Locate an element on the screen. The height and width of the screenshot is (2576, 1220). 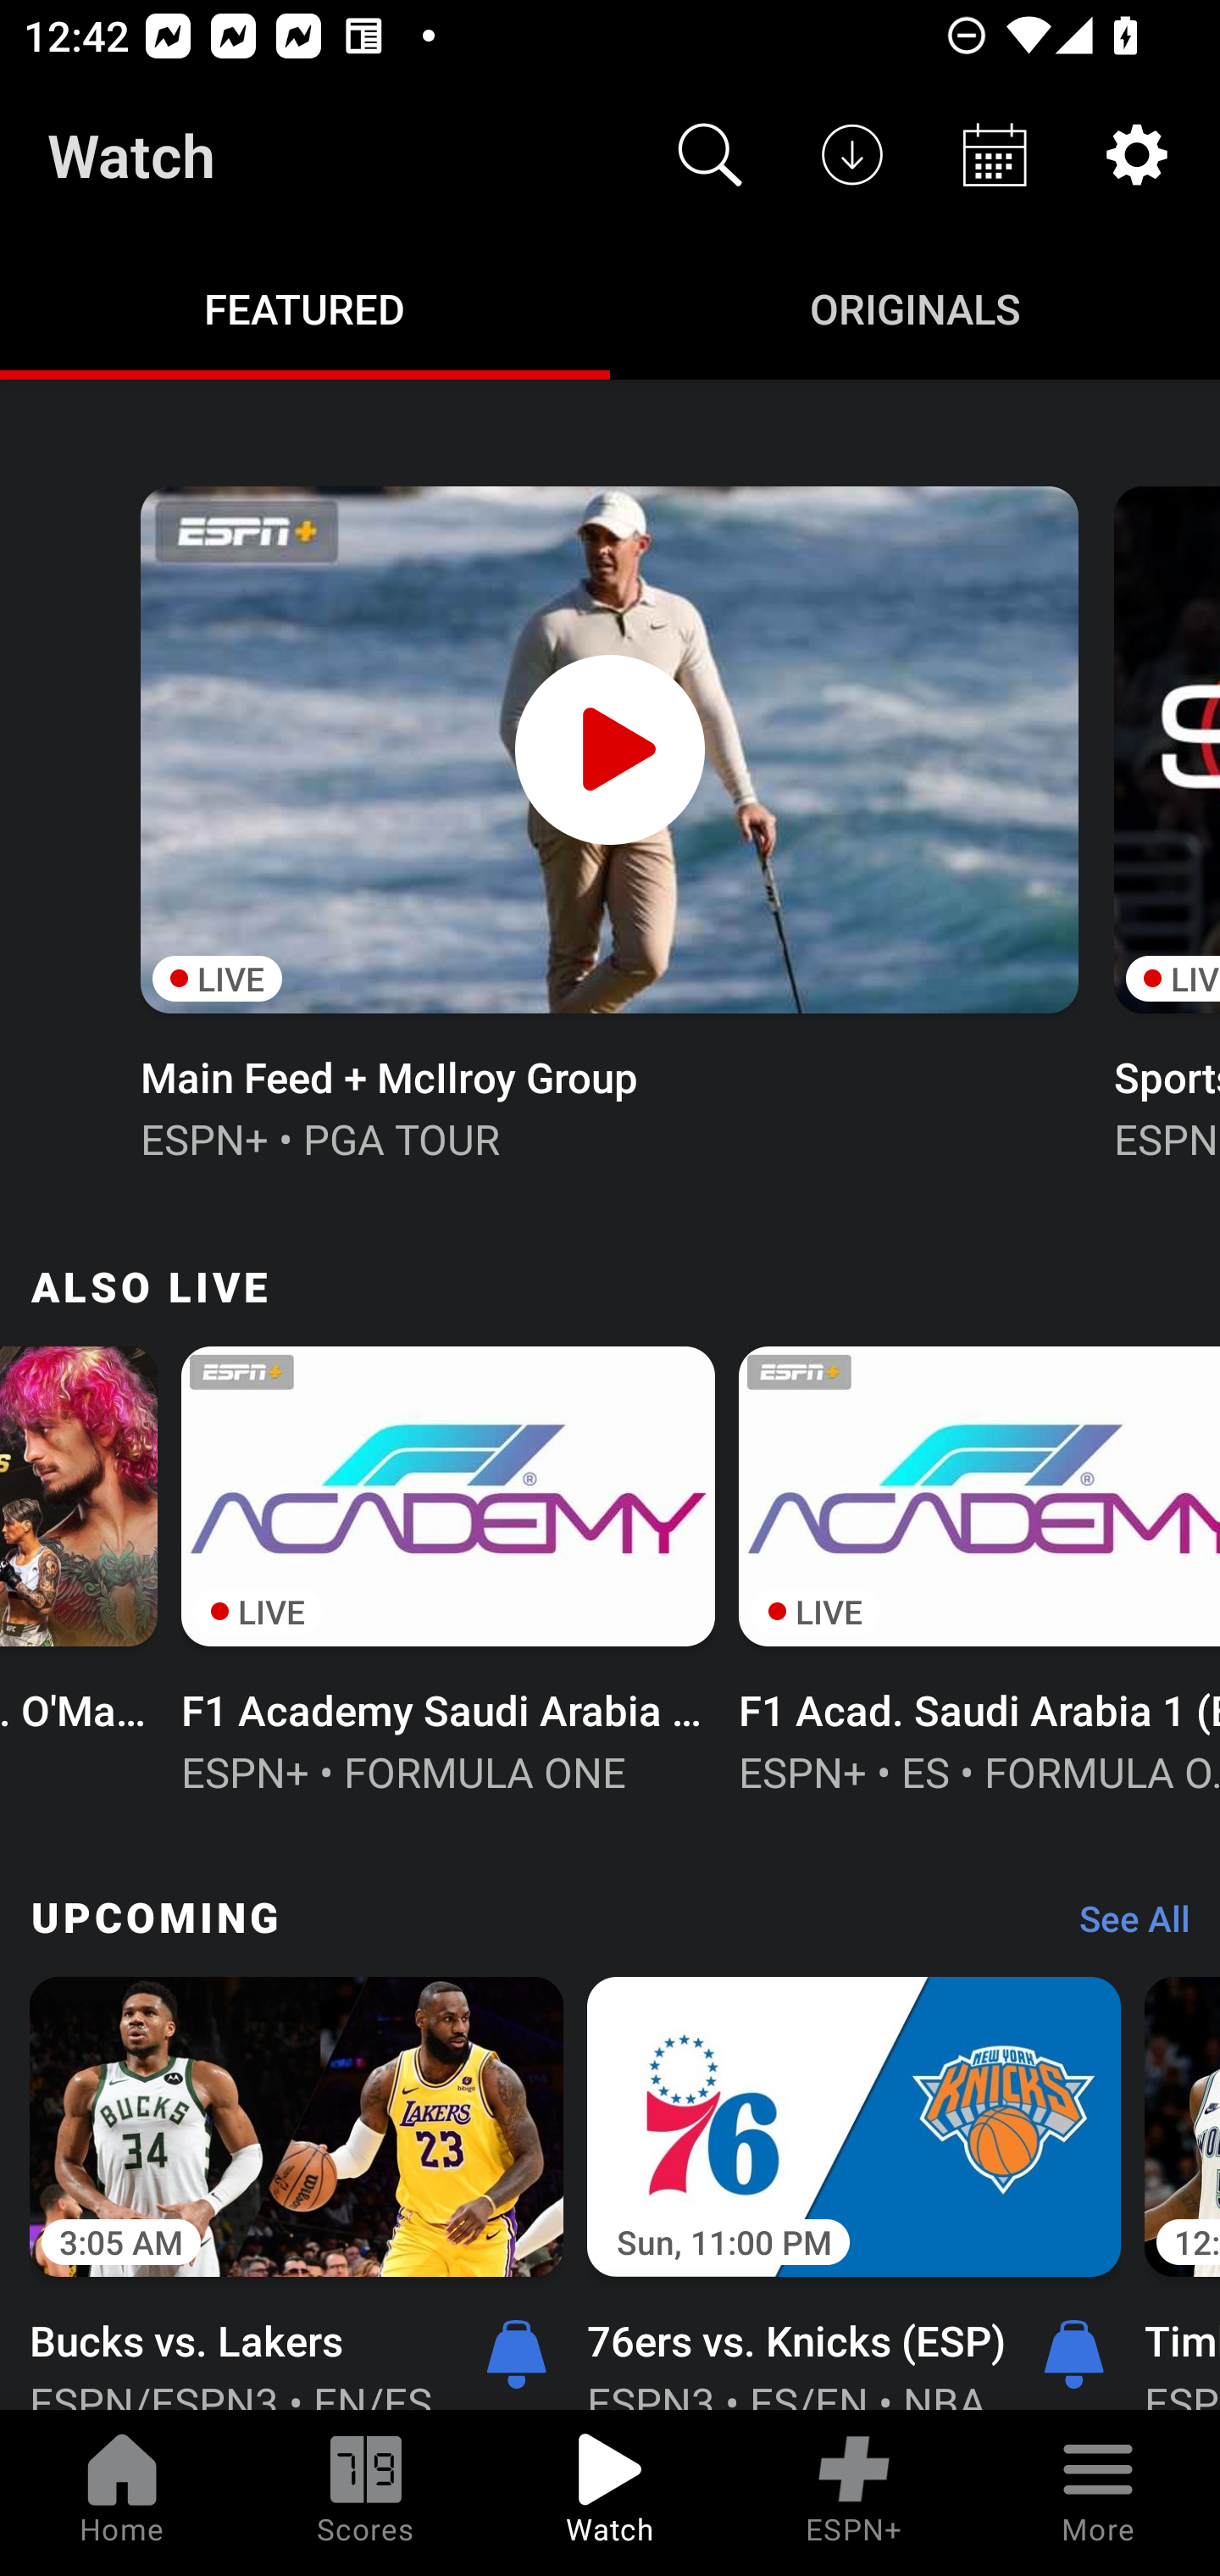
 LIVE Main Feed + McIlroy Group ESPN+ • PGA TOUR is located at coordinates (608, 820).